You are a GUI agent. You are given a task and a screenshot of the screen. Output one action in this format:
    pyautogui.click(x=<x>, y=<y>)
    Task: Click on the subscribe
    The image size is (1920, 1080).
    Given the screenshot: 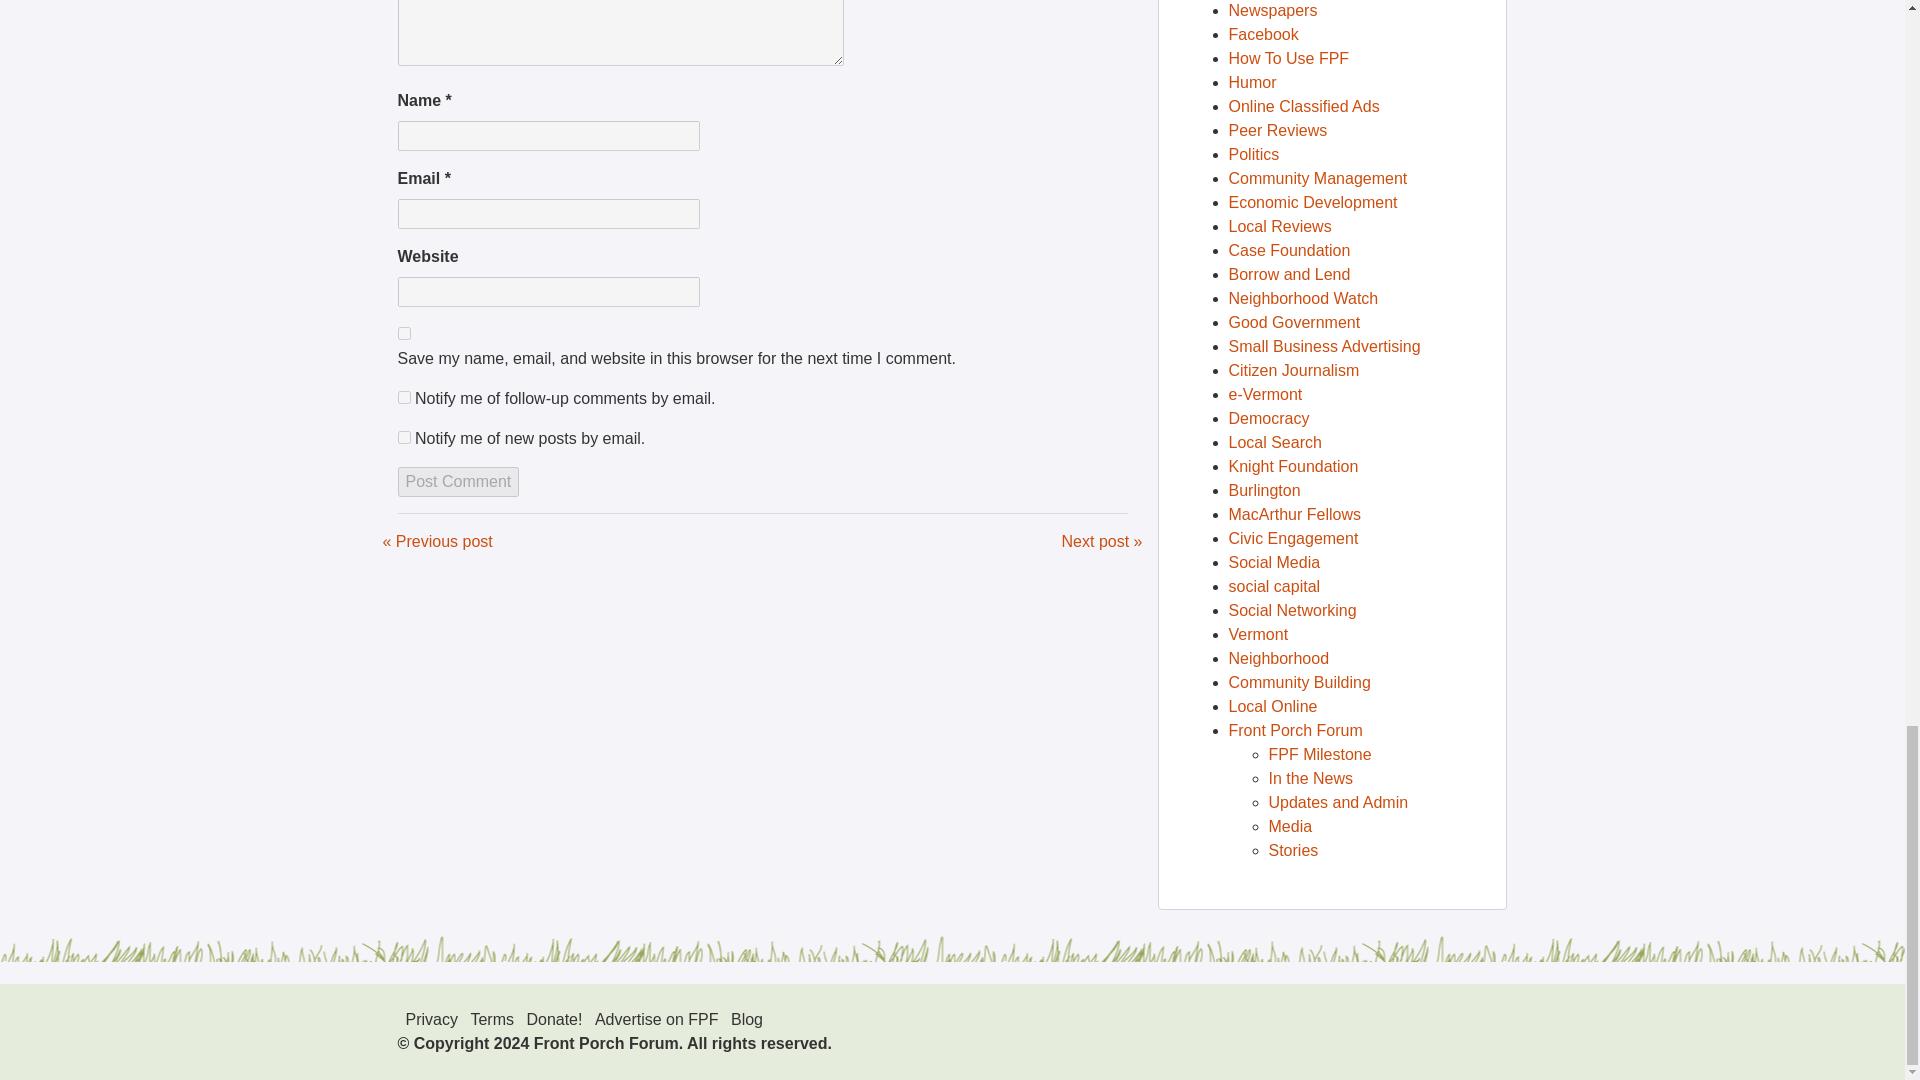 What is the action you would take?
    pyautogui.click(x=404, y=436)
    